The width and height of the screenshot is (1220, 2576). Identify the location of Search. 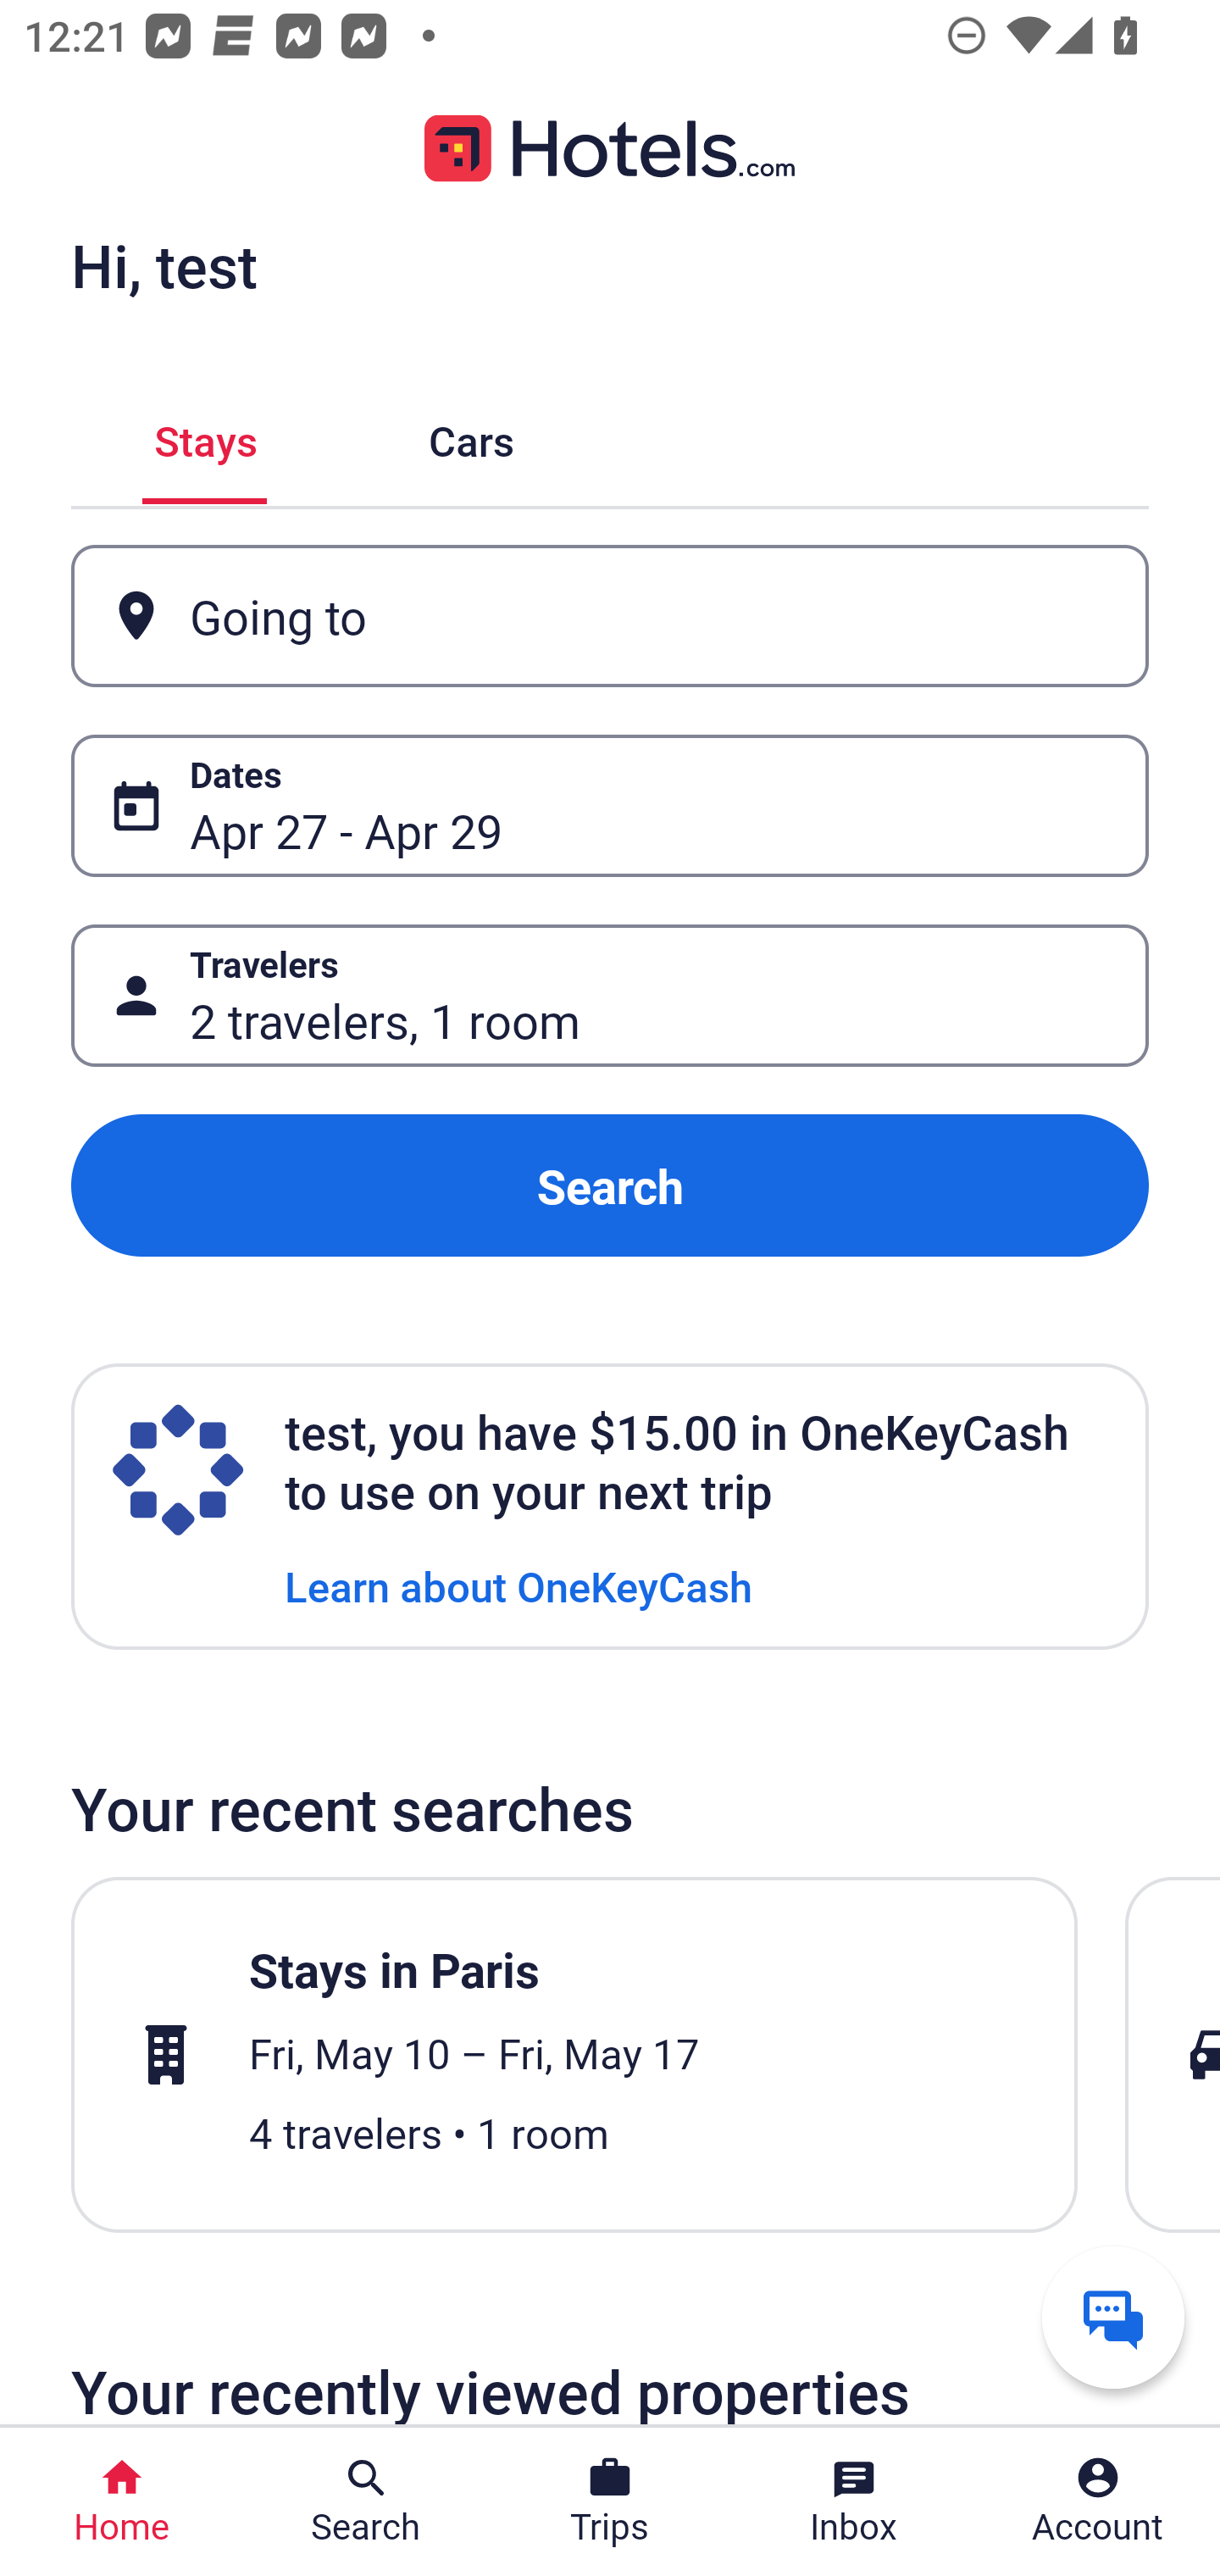
(610, 1186).